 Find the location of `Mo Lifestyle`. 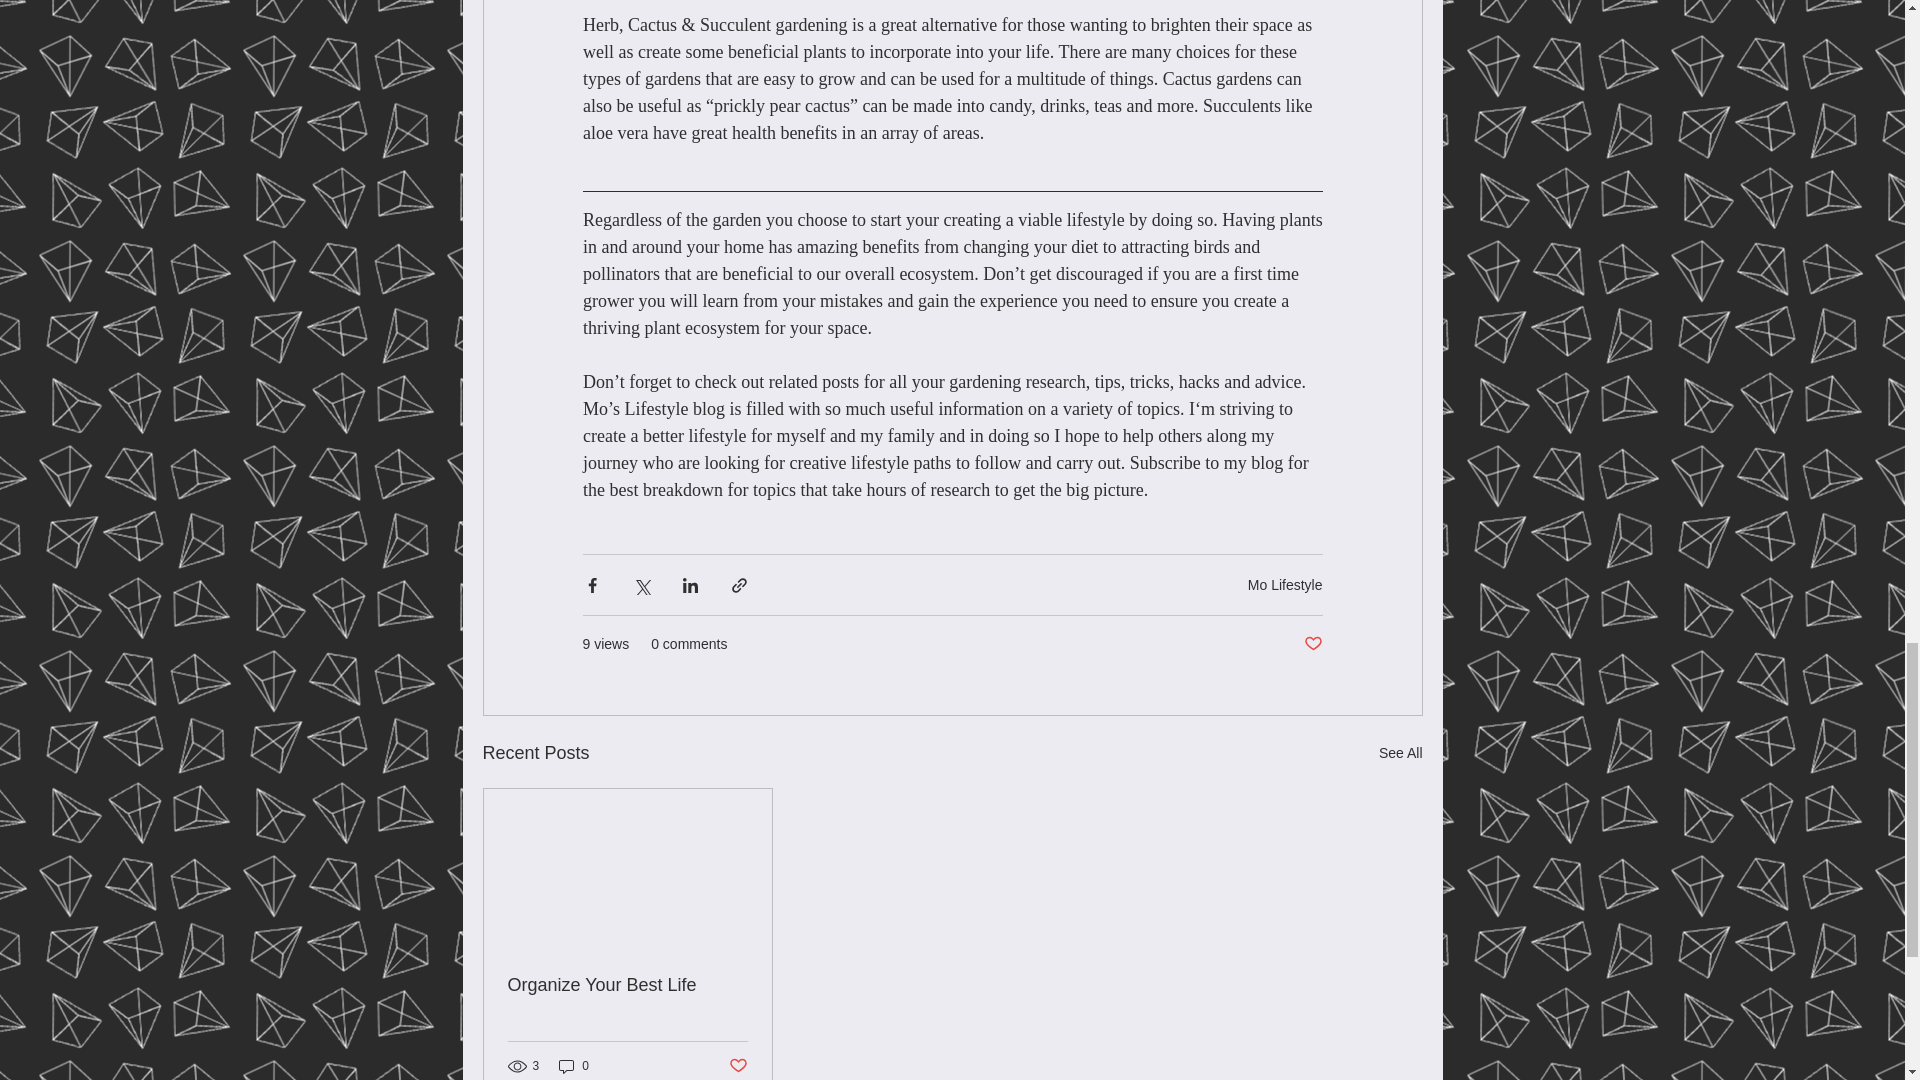

Mo Lifestyle is located at coordinates (1285, 584).